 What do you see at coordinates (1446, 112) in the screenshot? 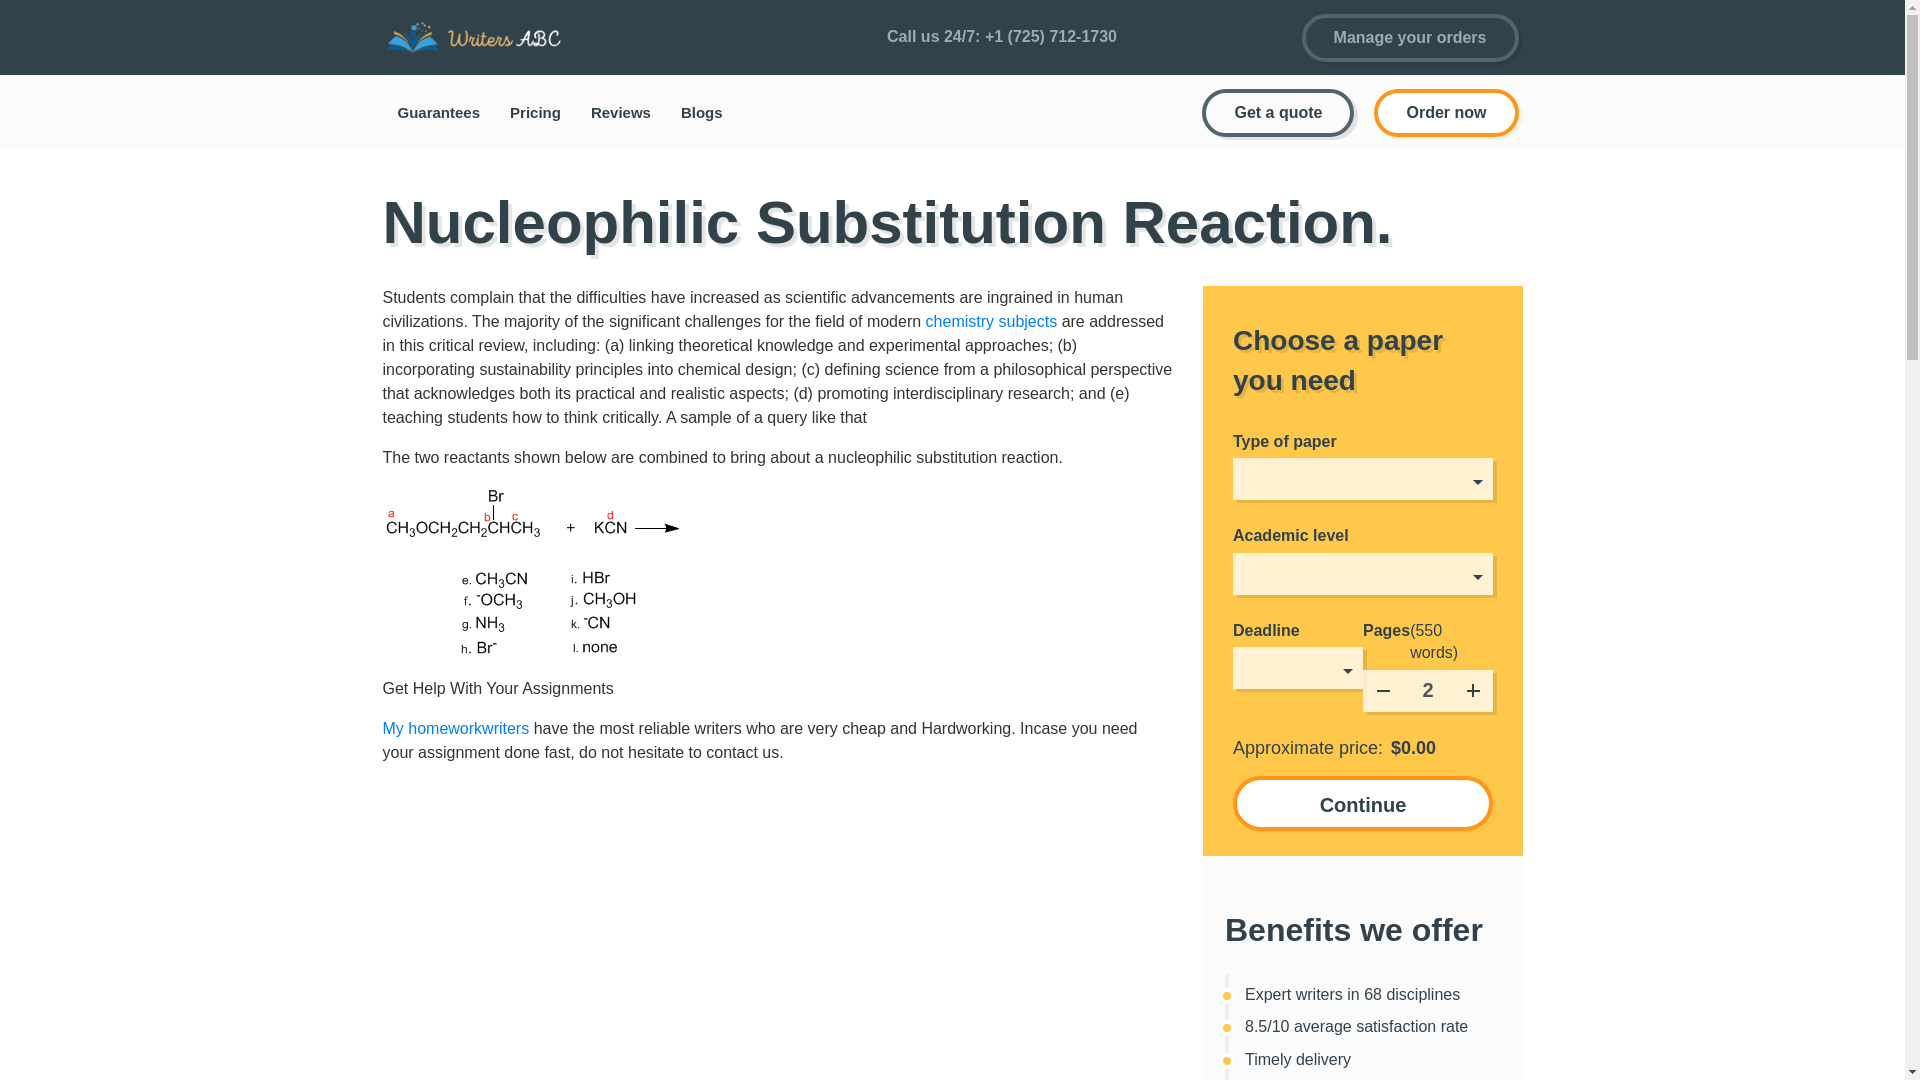
I see `Order now` at bounding box center [1446, 112].